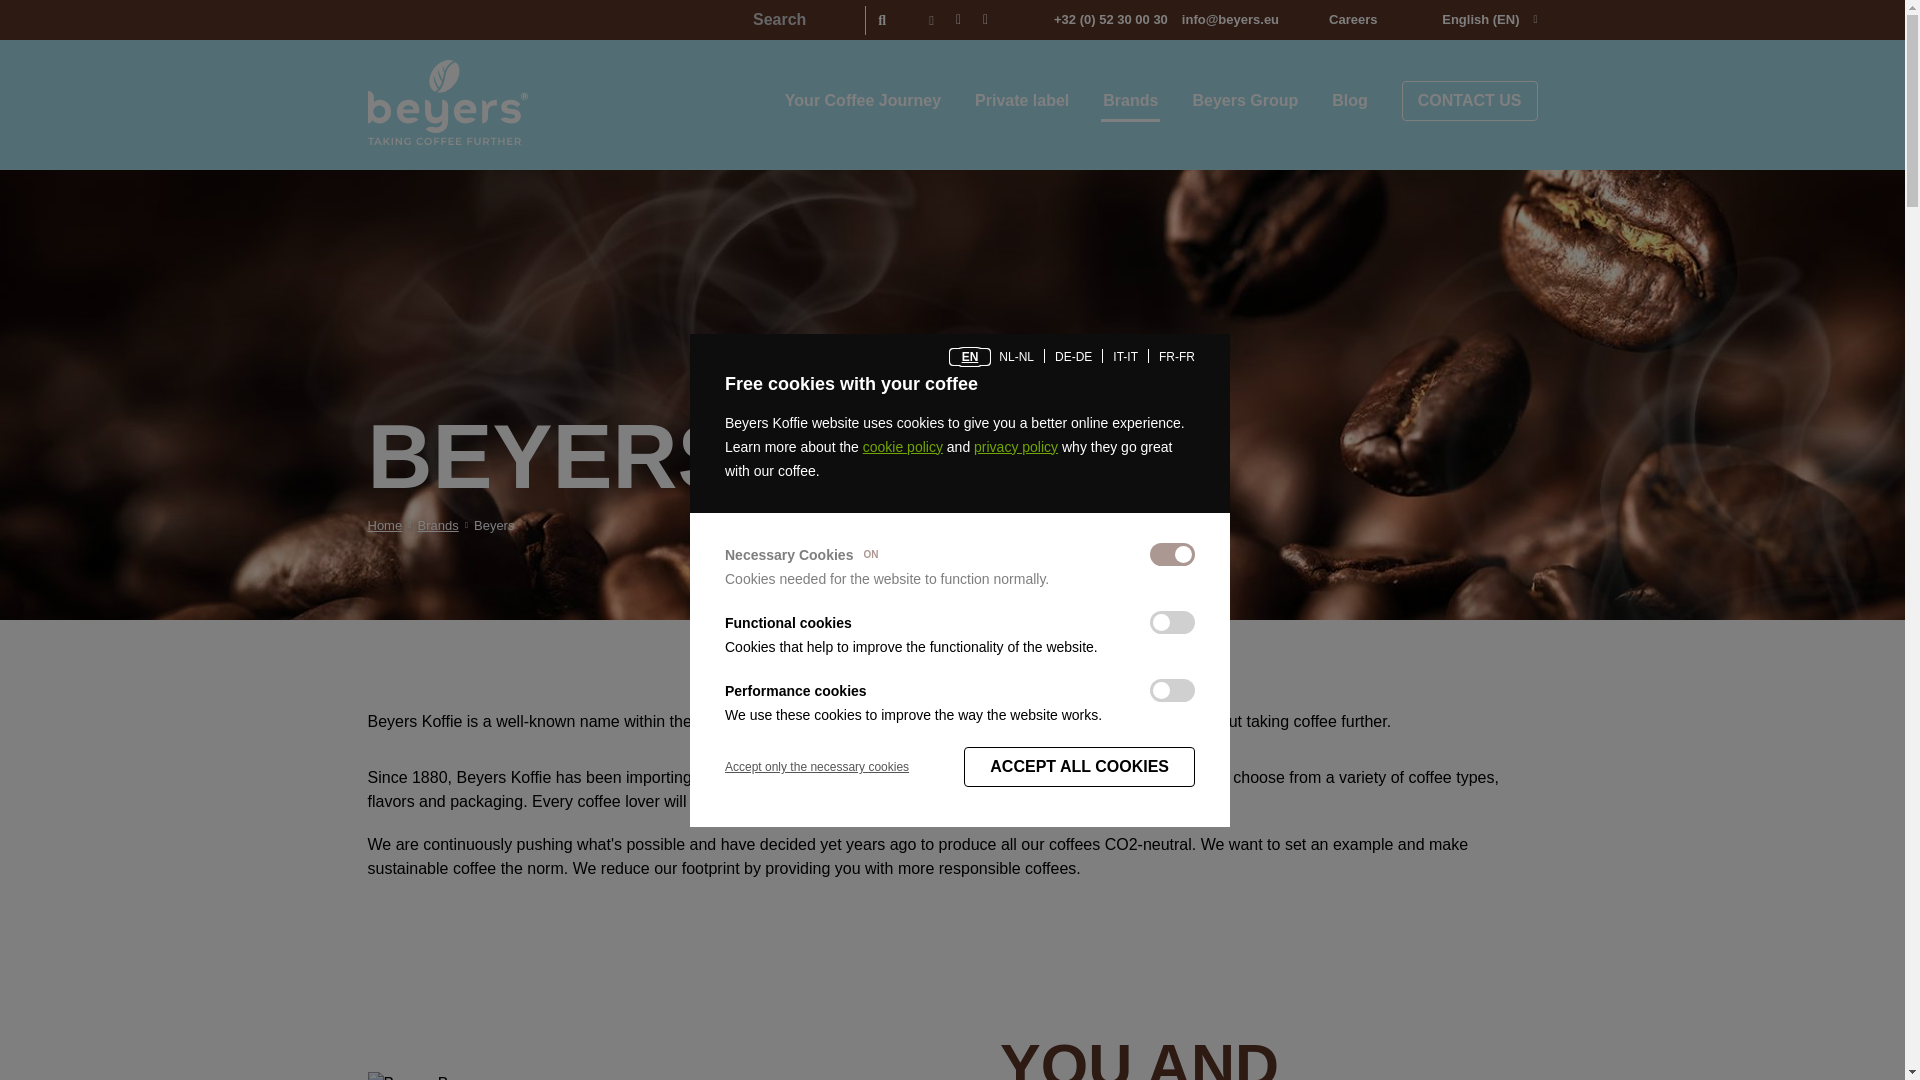 This screenshot has width=1920, height=1080. Describe the element at coordinates (903, 446) in the screenshot. I see `cookie policy` at that location.